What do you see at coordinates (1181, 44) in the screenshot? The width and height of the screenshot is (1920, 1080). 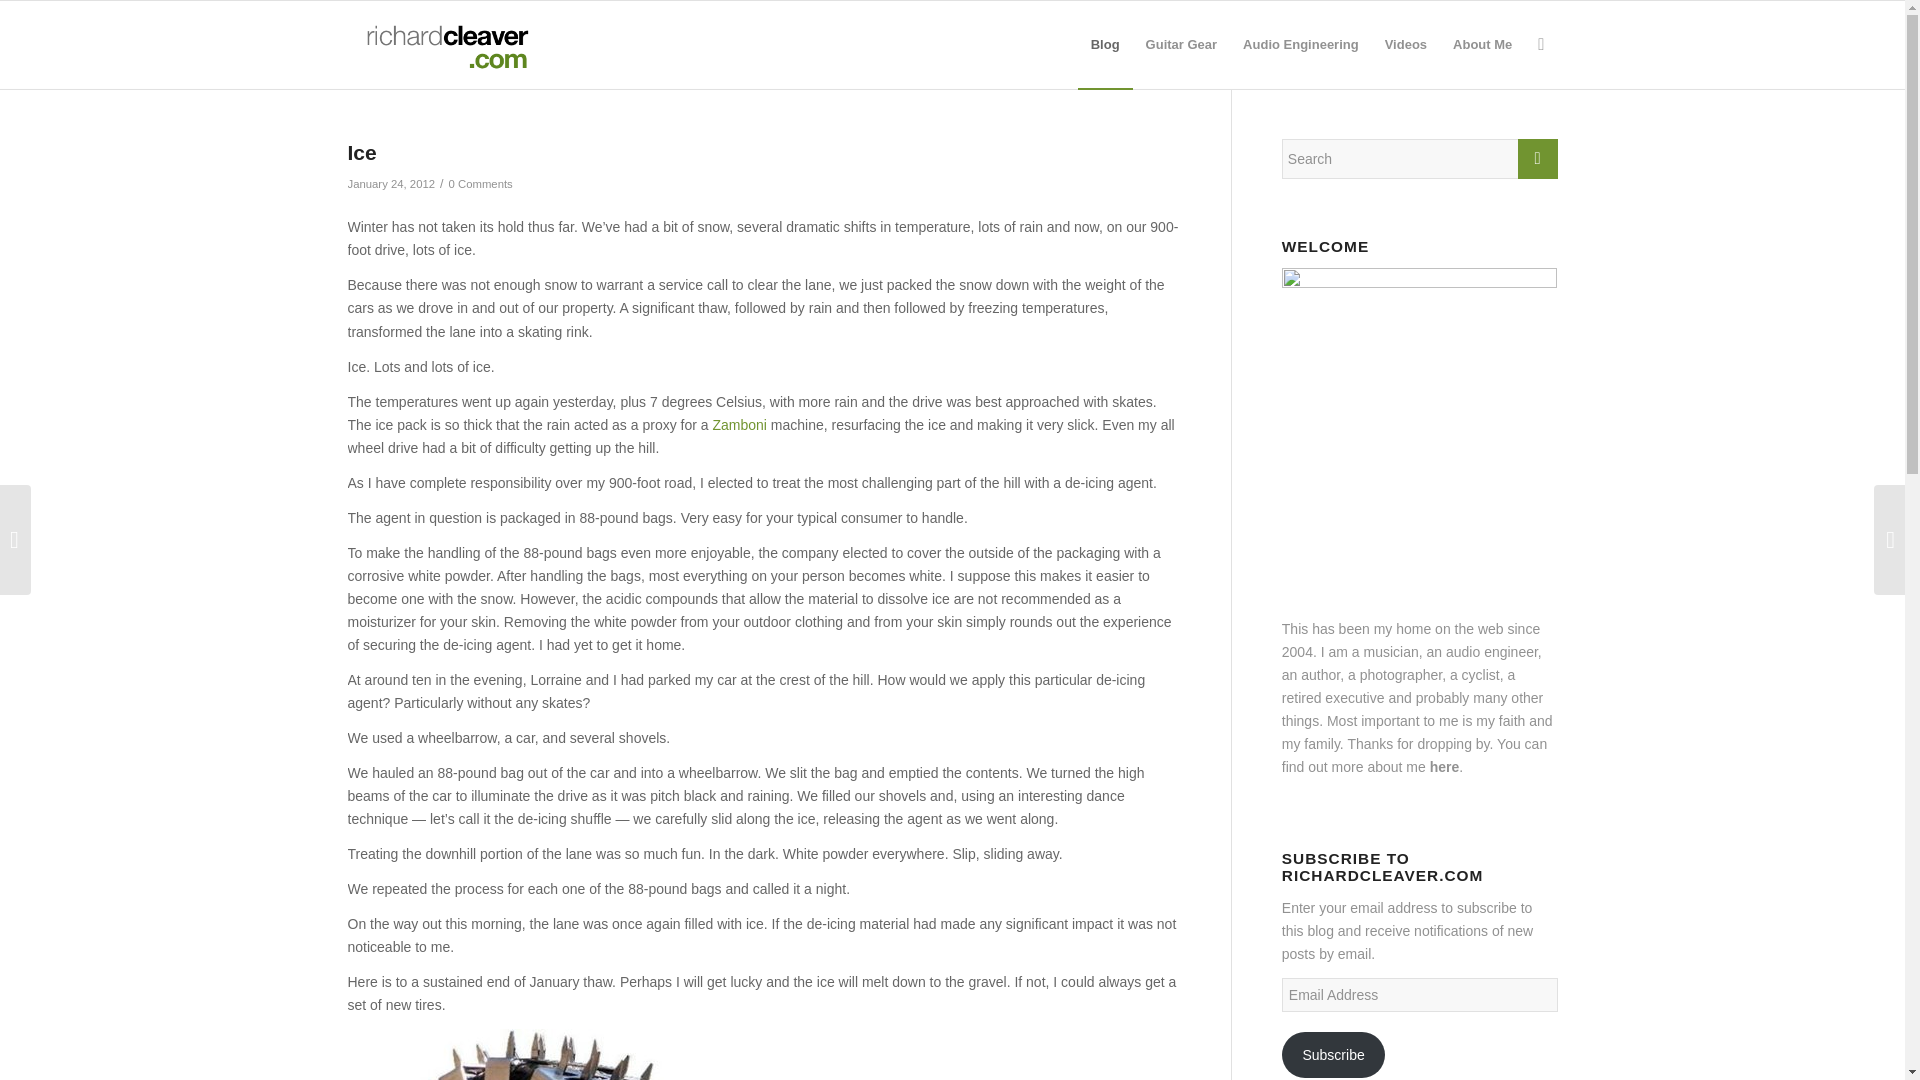 I see `Guitar Gear` at bounding box center [1181, 44].